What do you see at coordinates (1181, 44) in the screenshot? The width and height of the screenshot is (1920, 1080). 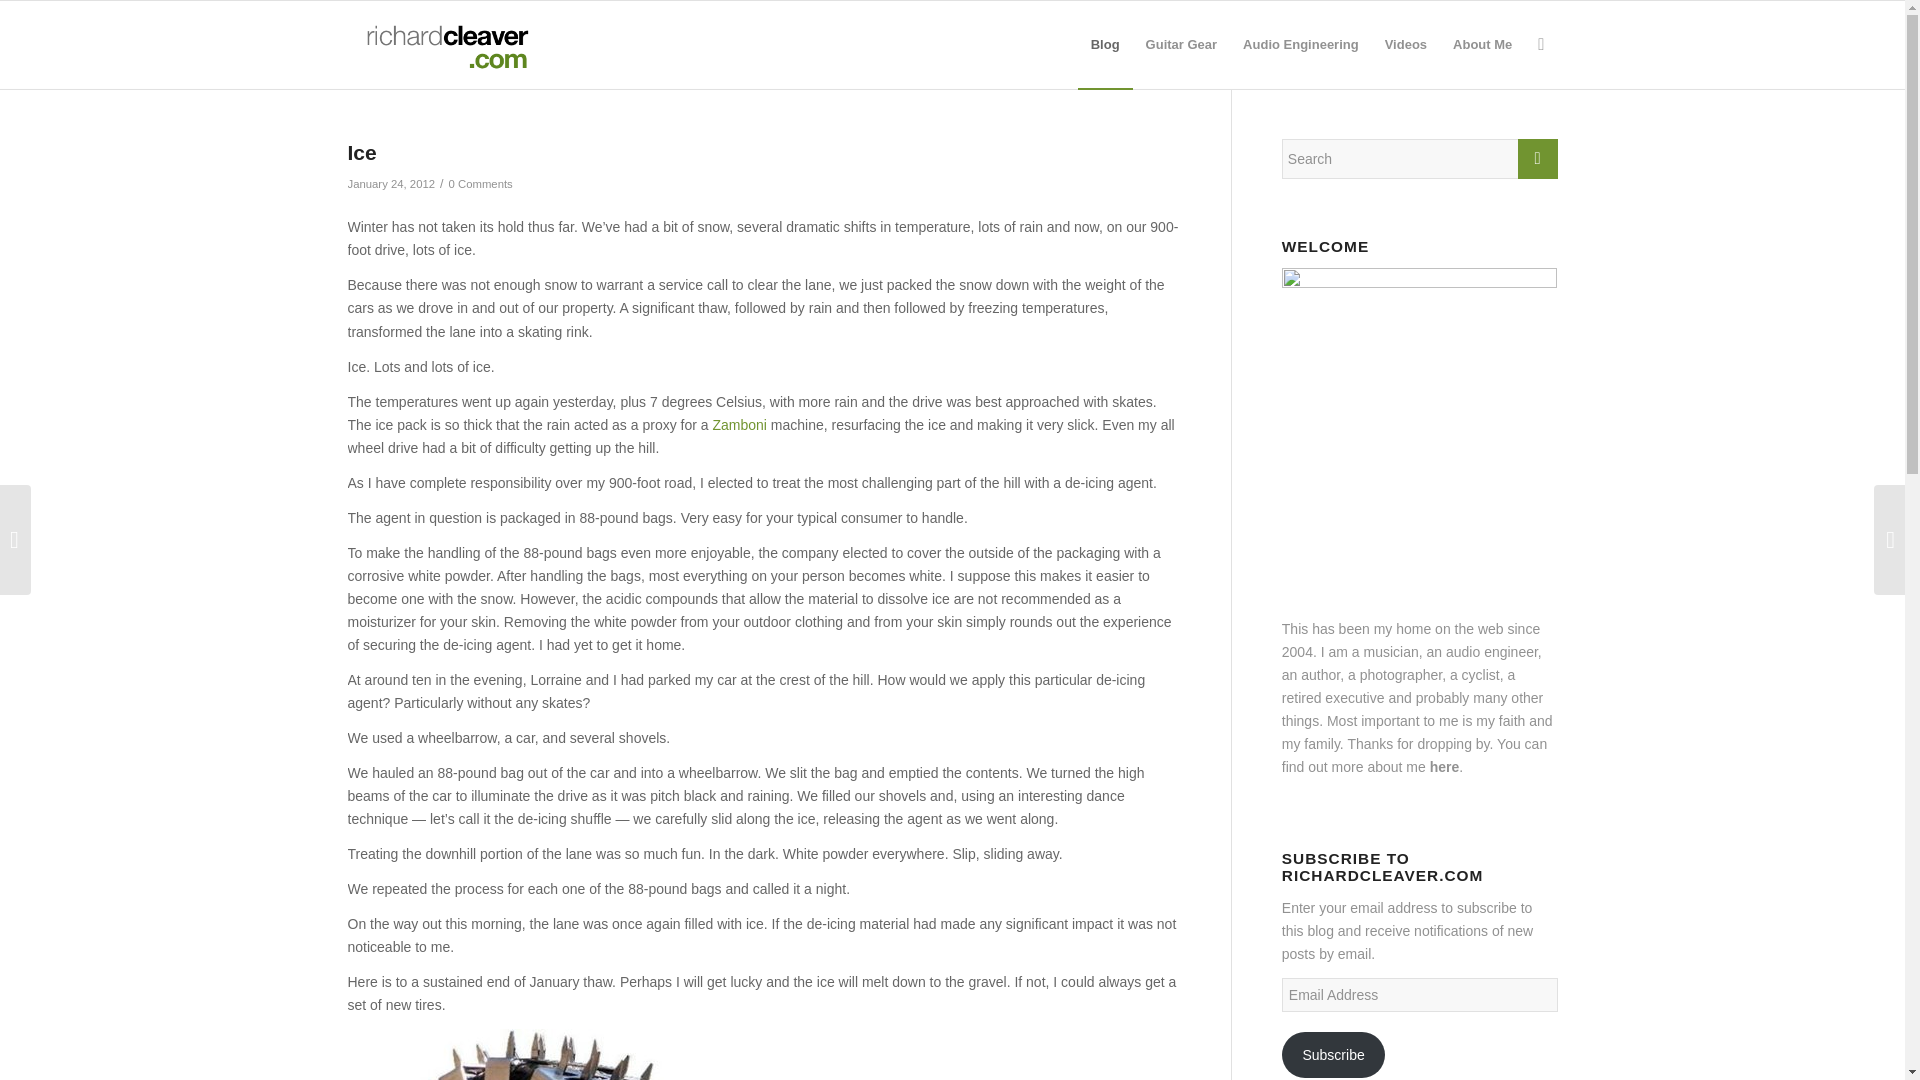 I see `Guitar Gear` at bounding box center [1181, 44].